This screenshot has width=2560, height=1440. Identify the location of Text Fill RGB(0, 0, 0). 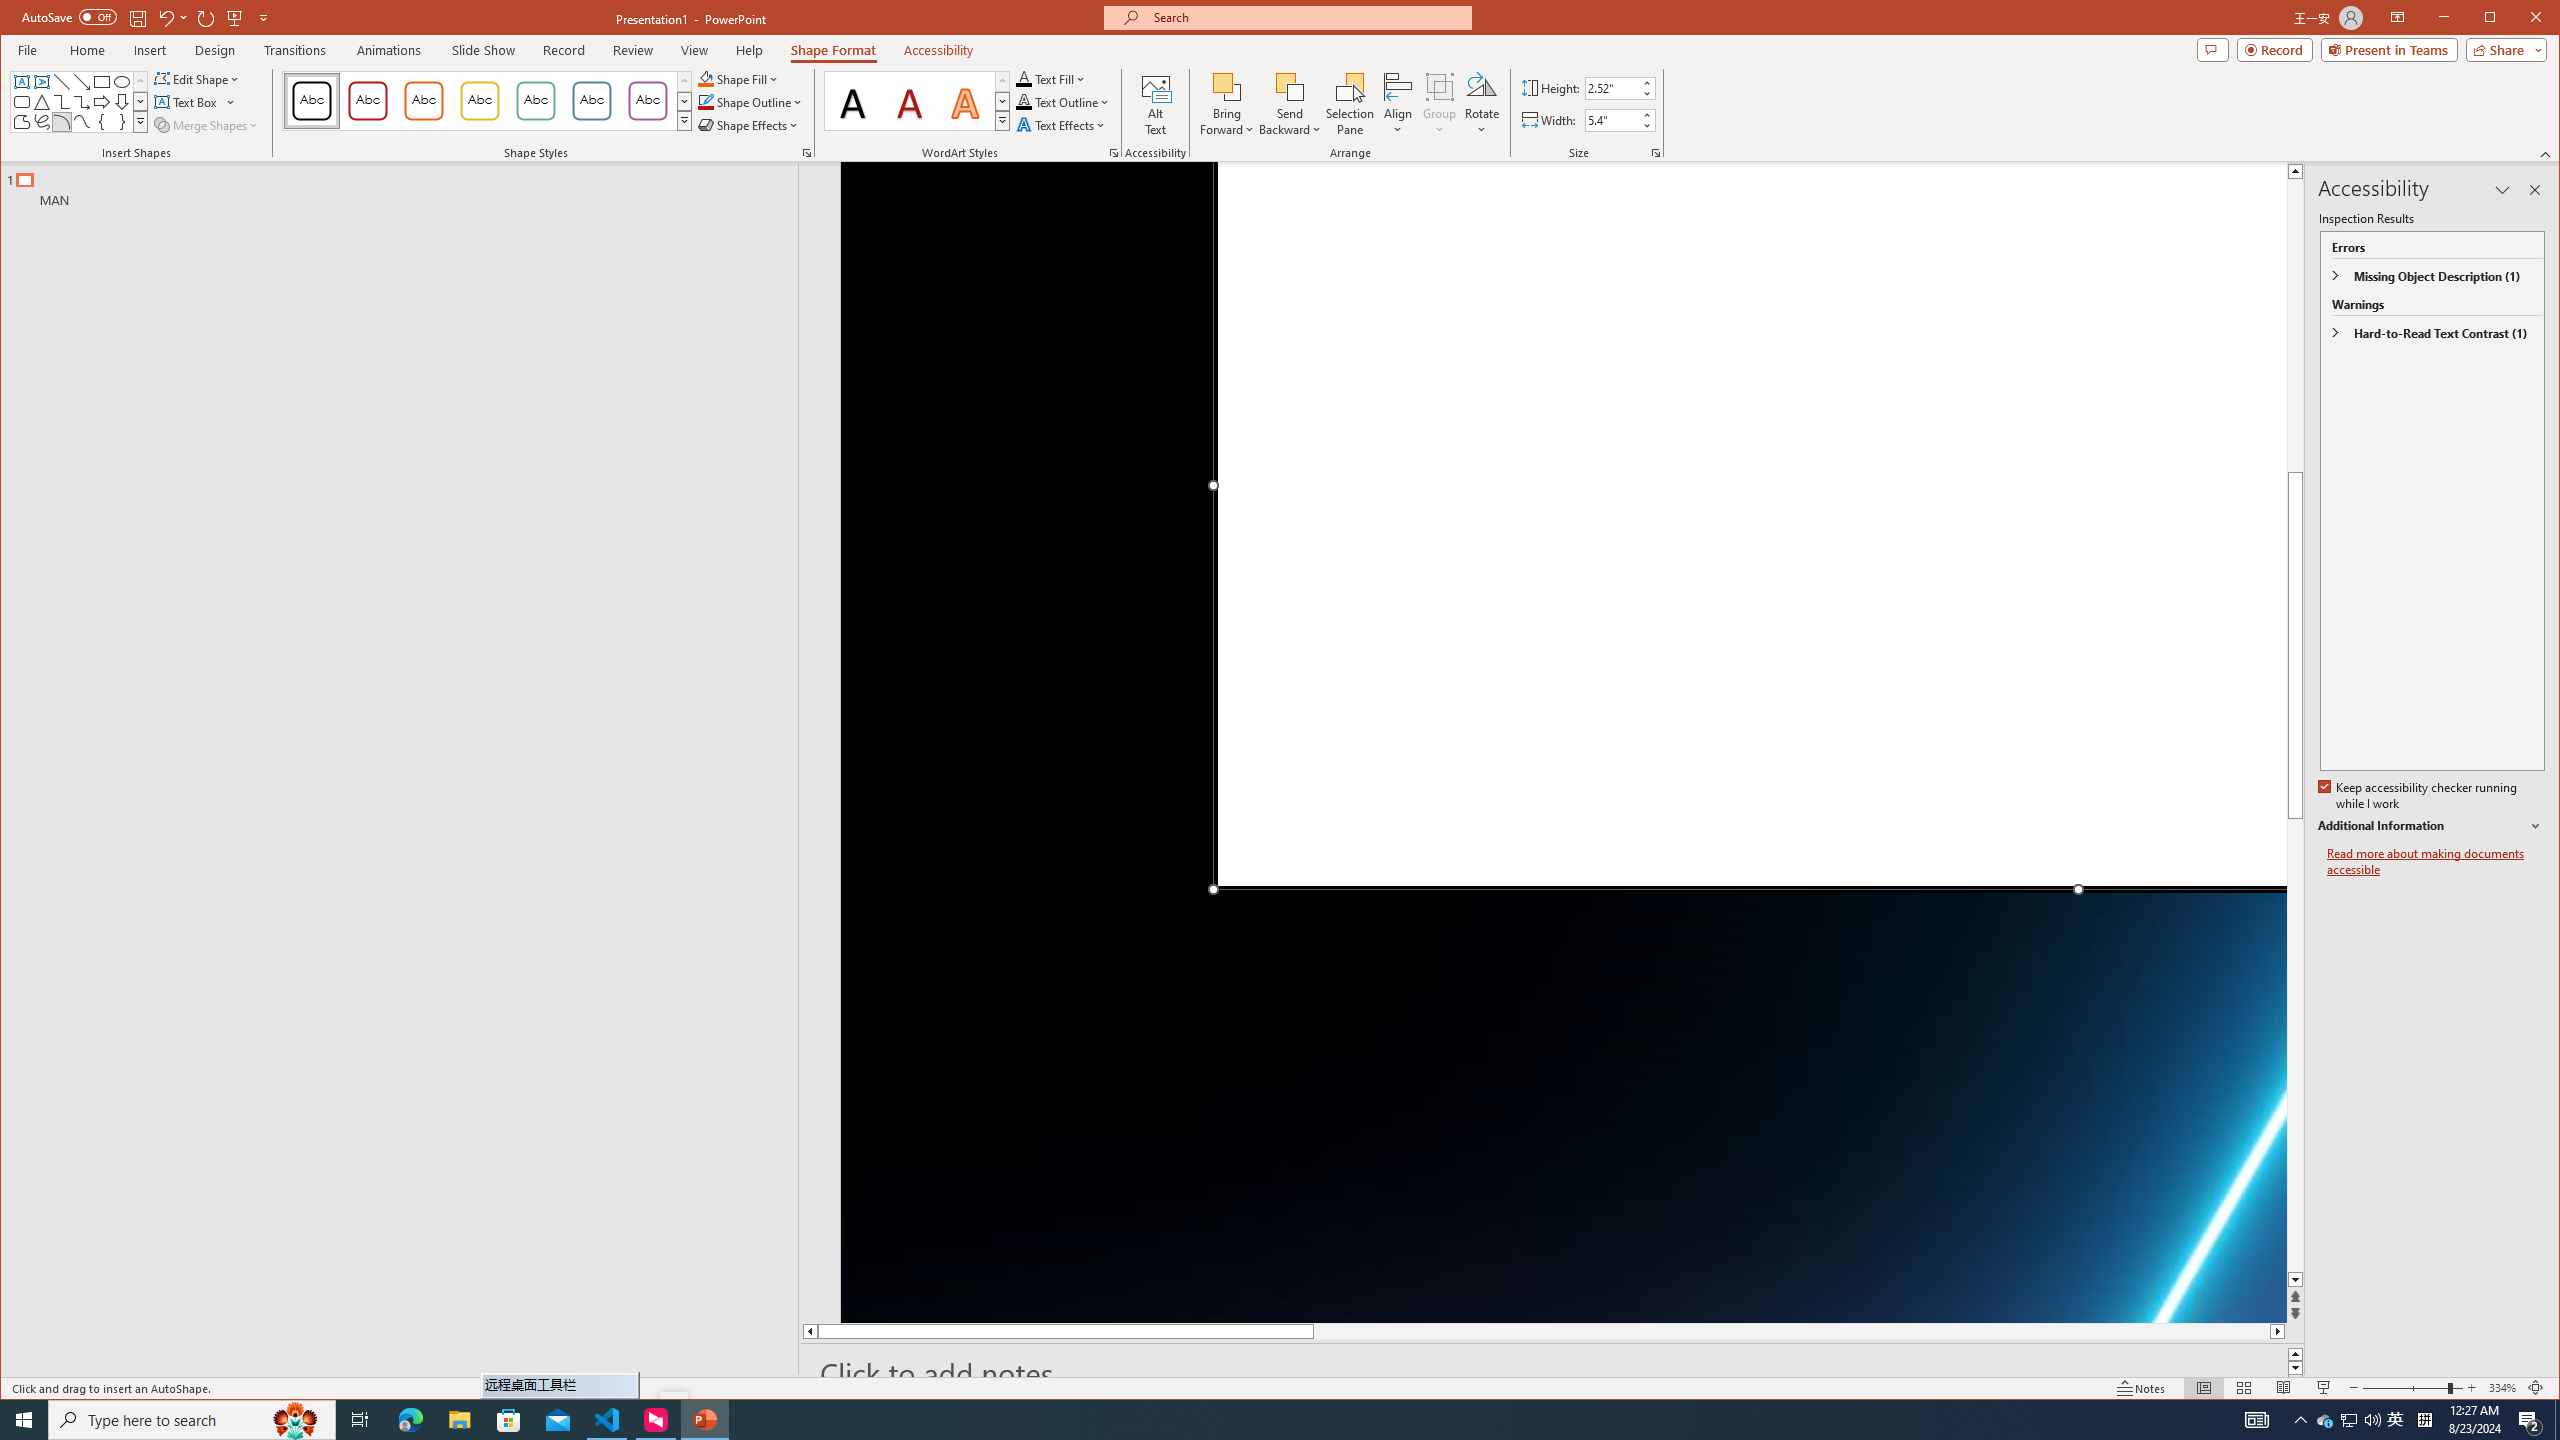
(1024, 78).